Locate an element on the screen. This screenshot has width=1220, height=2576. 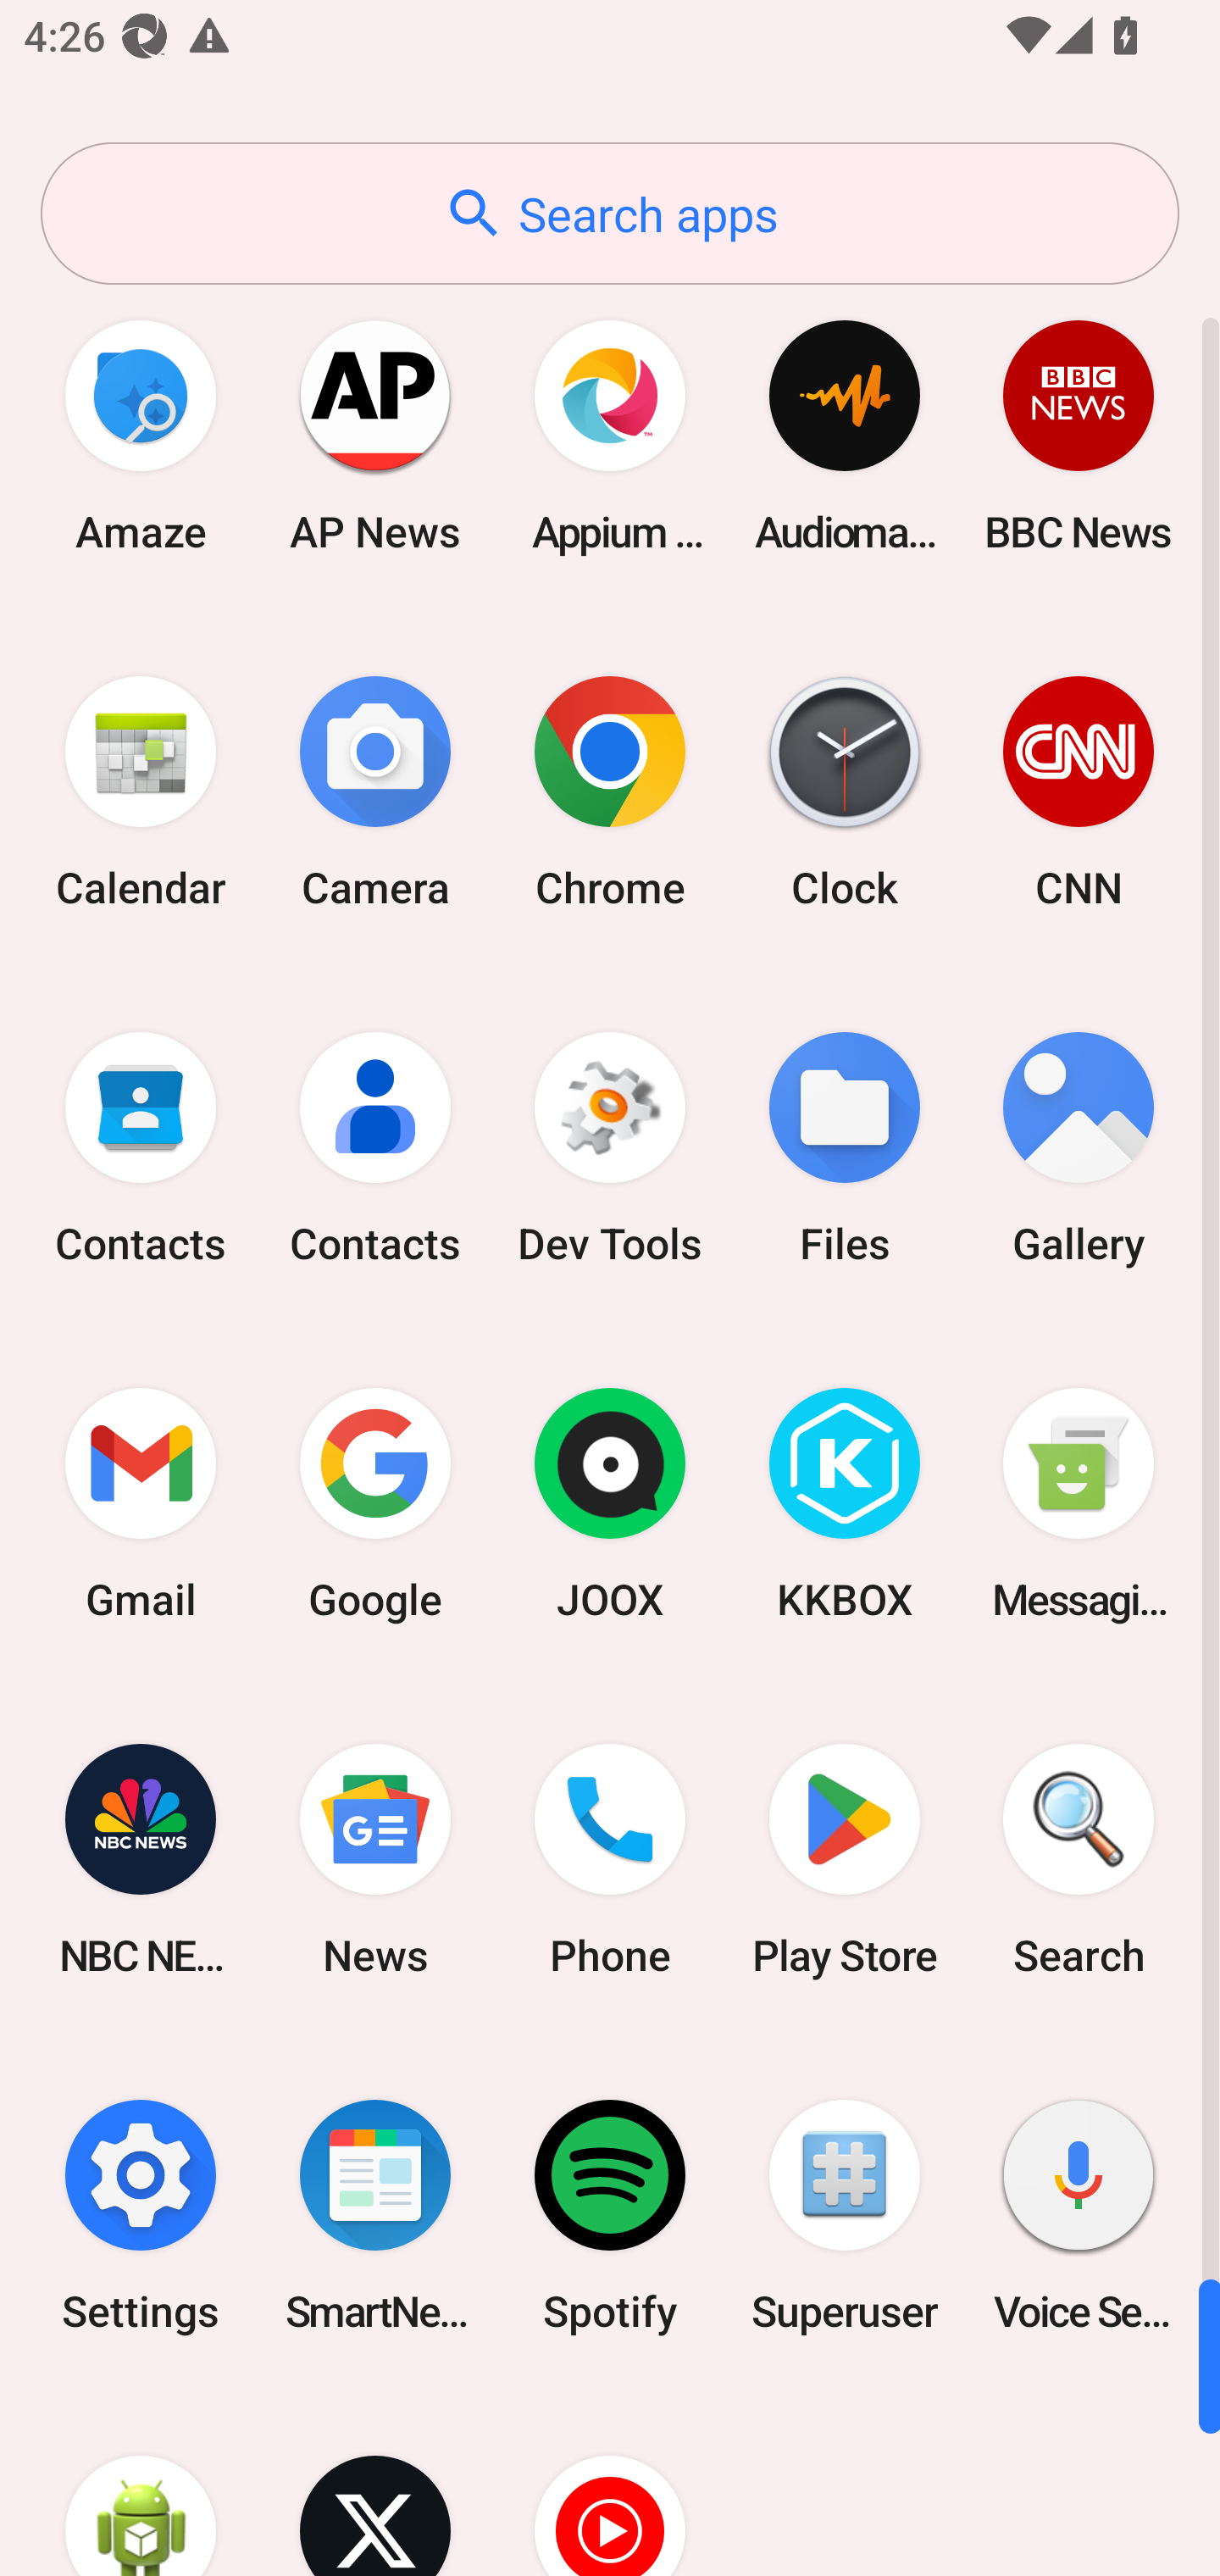
Search is located at coordinates (1079, 1859).